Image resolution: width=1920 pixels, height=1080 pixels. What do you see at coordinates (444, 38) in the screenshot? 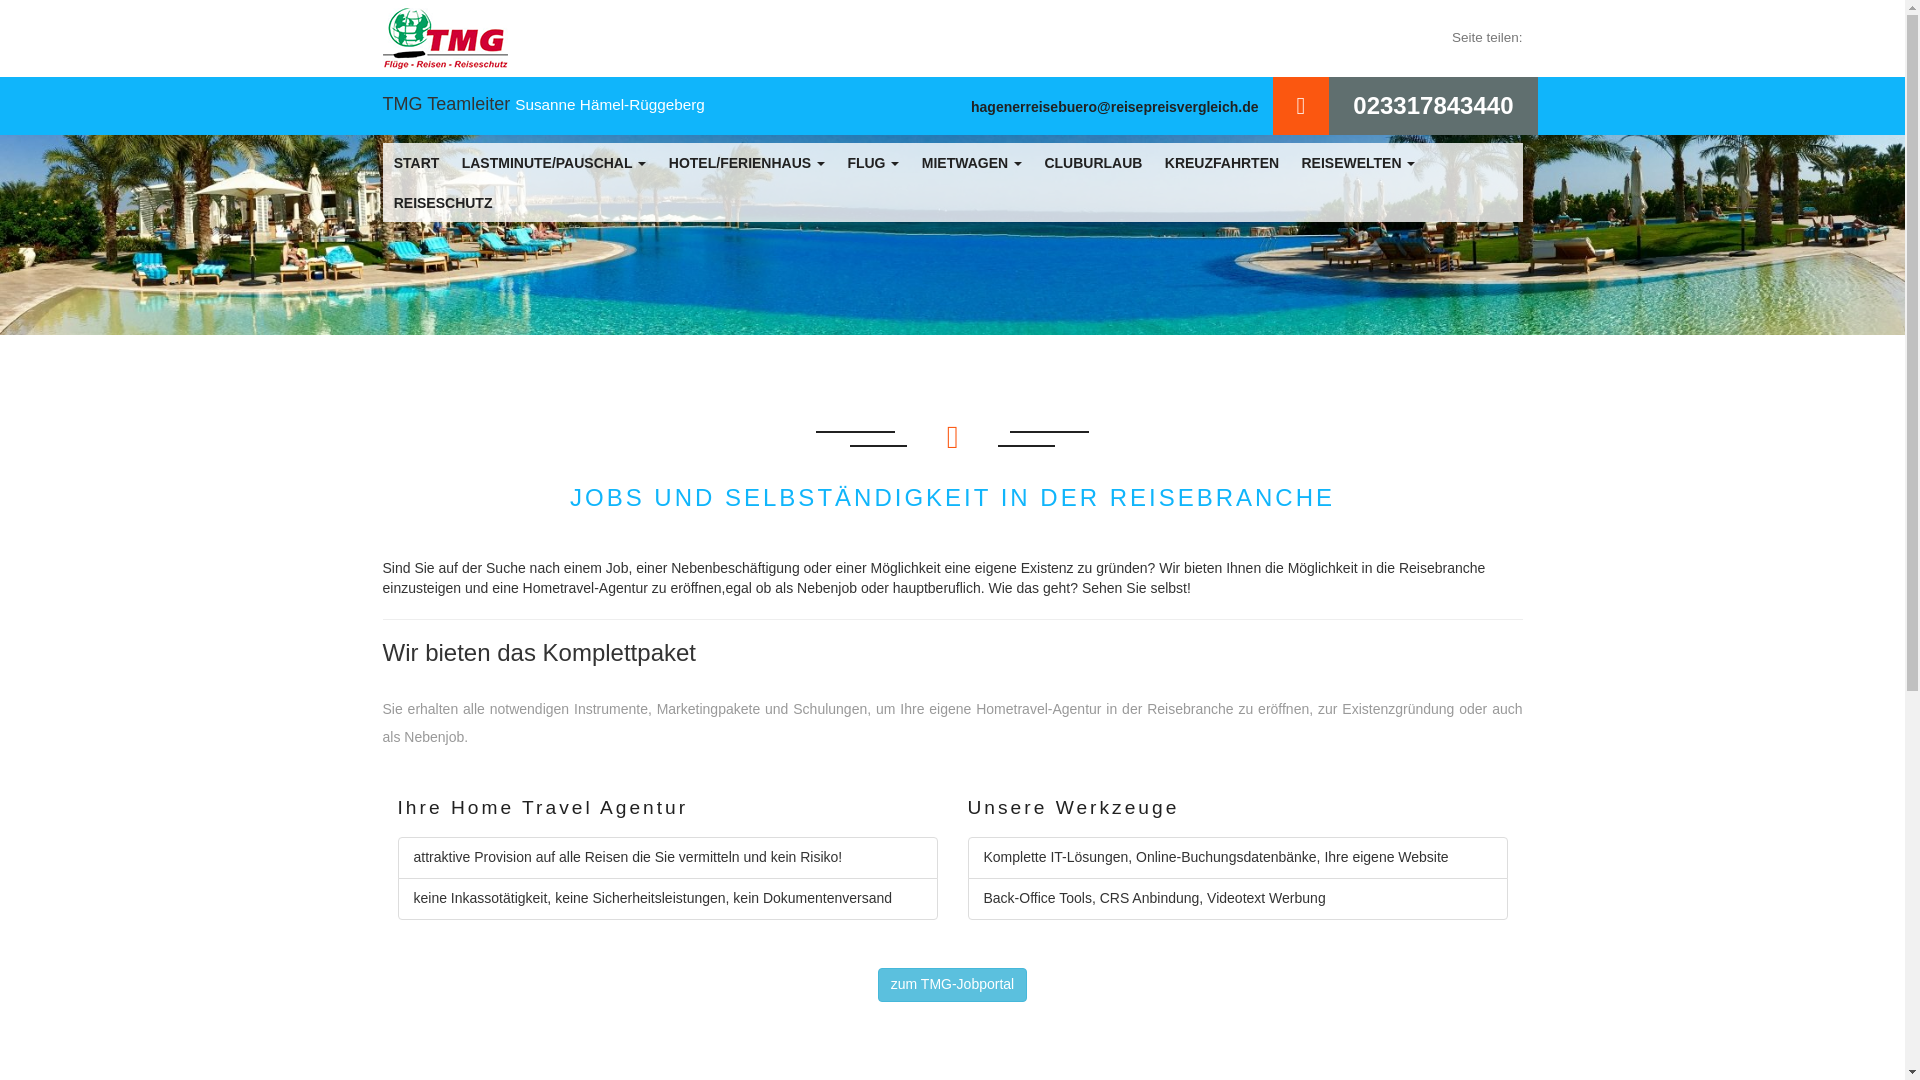
I see `Reisepreisvergleich` at bounding box center [444, 38].